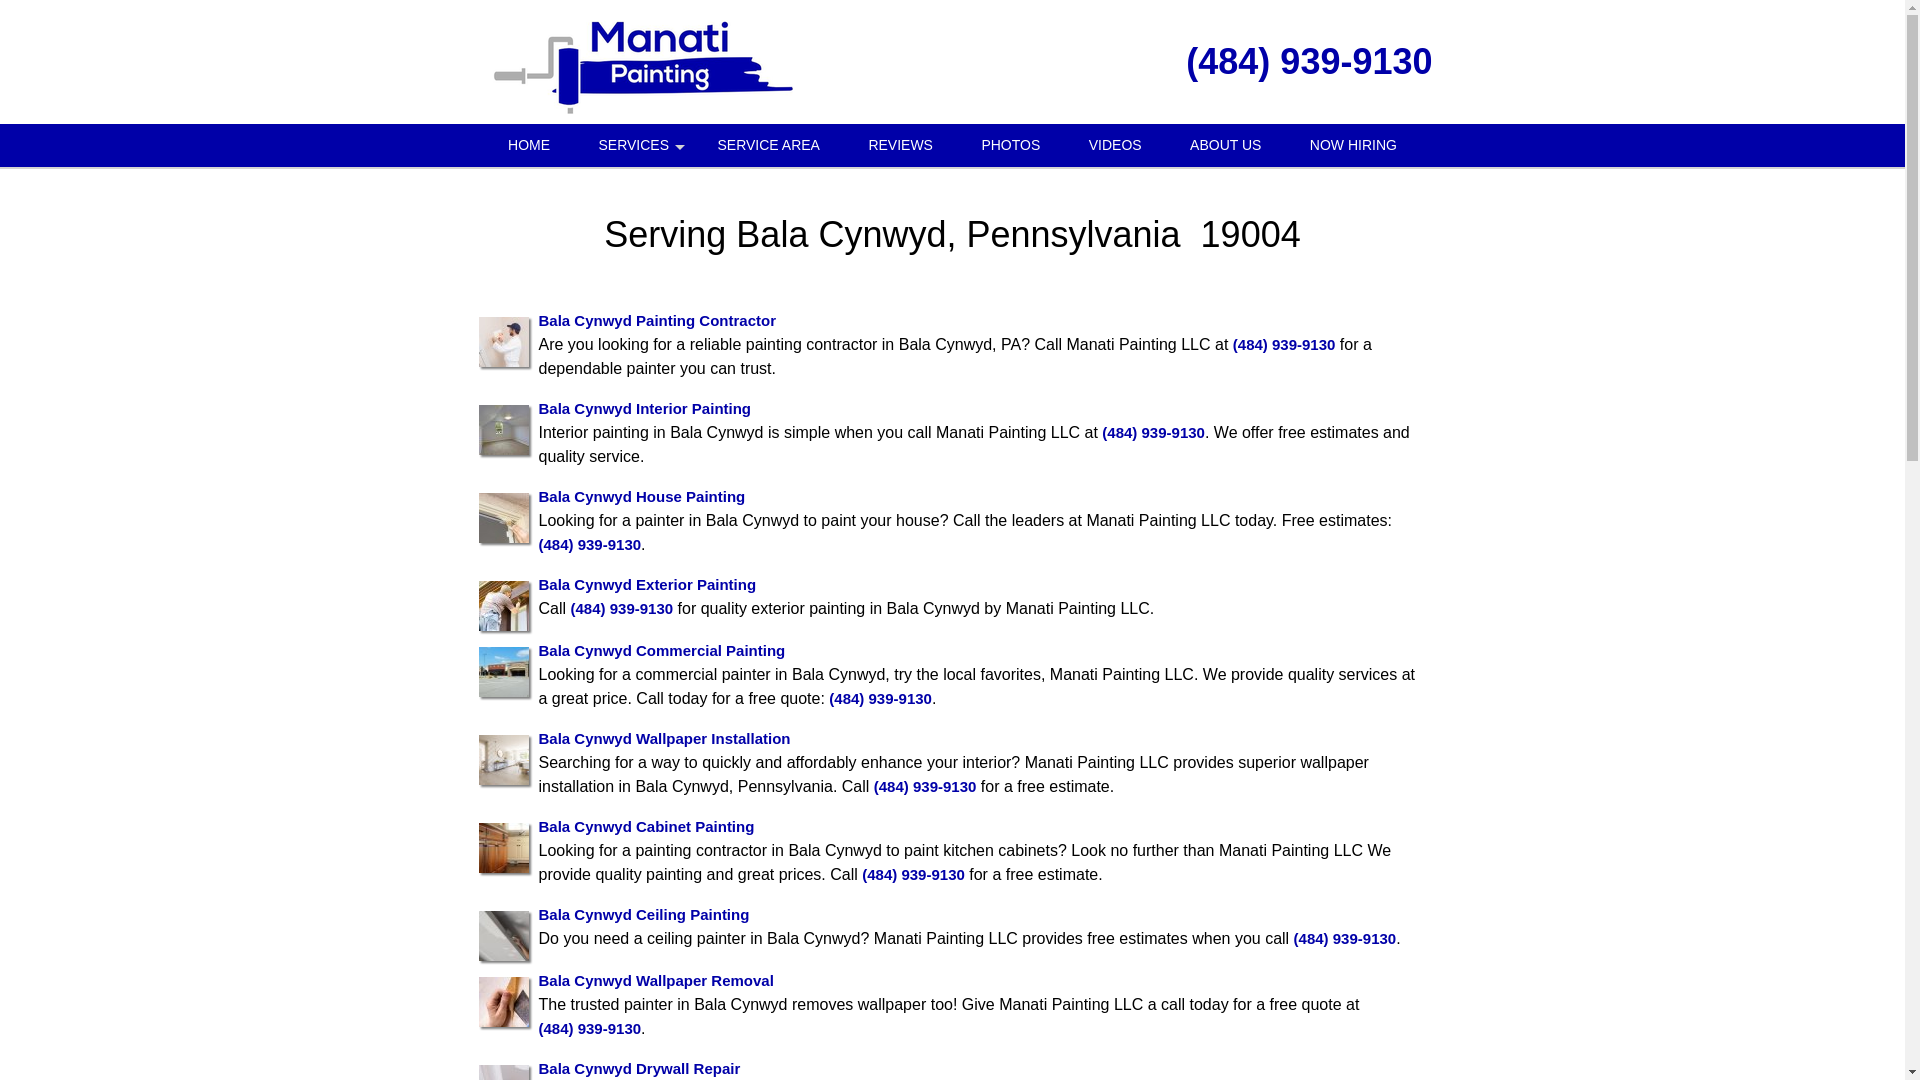 This screenshot has height=1080, width=1920. Describe the element at coordinates (646, 584) in the screenshot. I see `Bala Cynwyd Exterior Painting` at that location.